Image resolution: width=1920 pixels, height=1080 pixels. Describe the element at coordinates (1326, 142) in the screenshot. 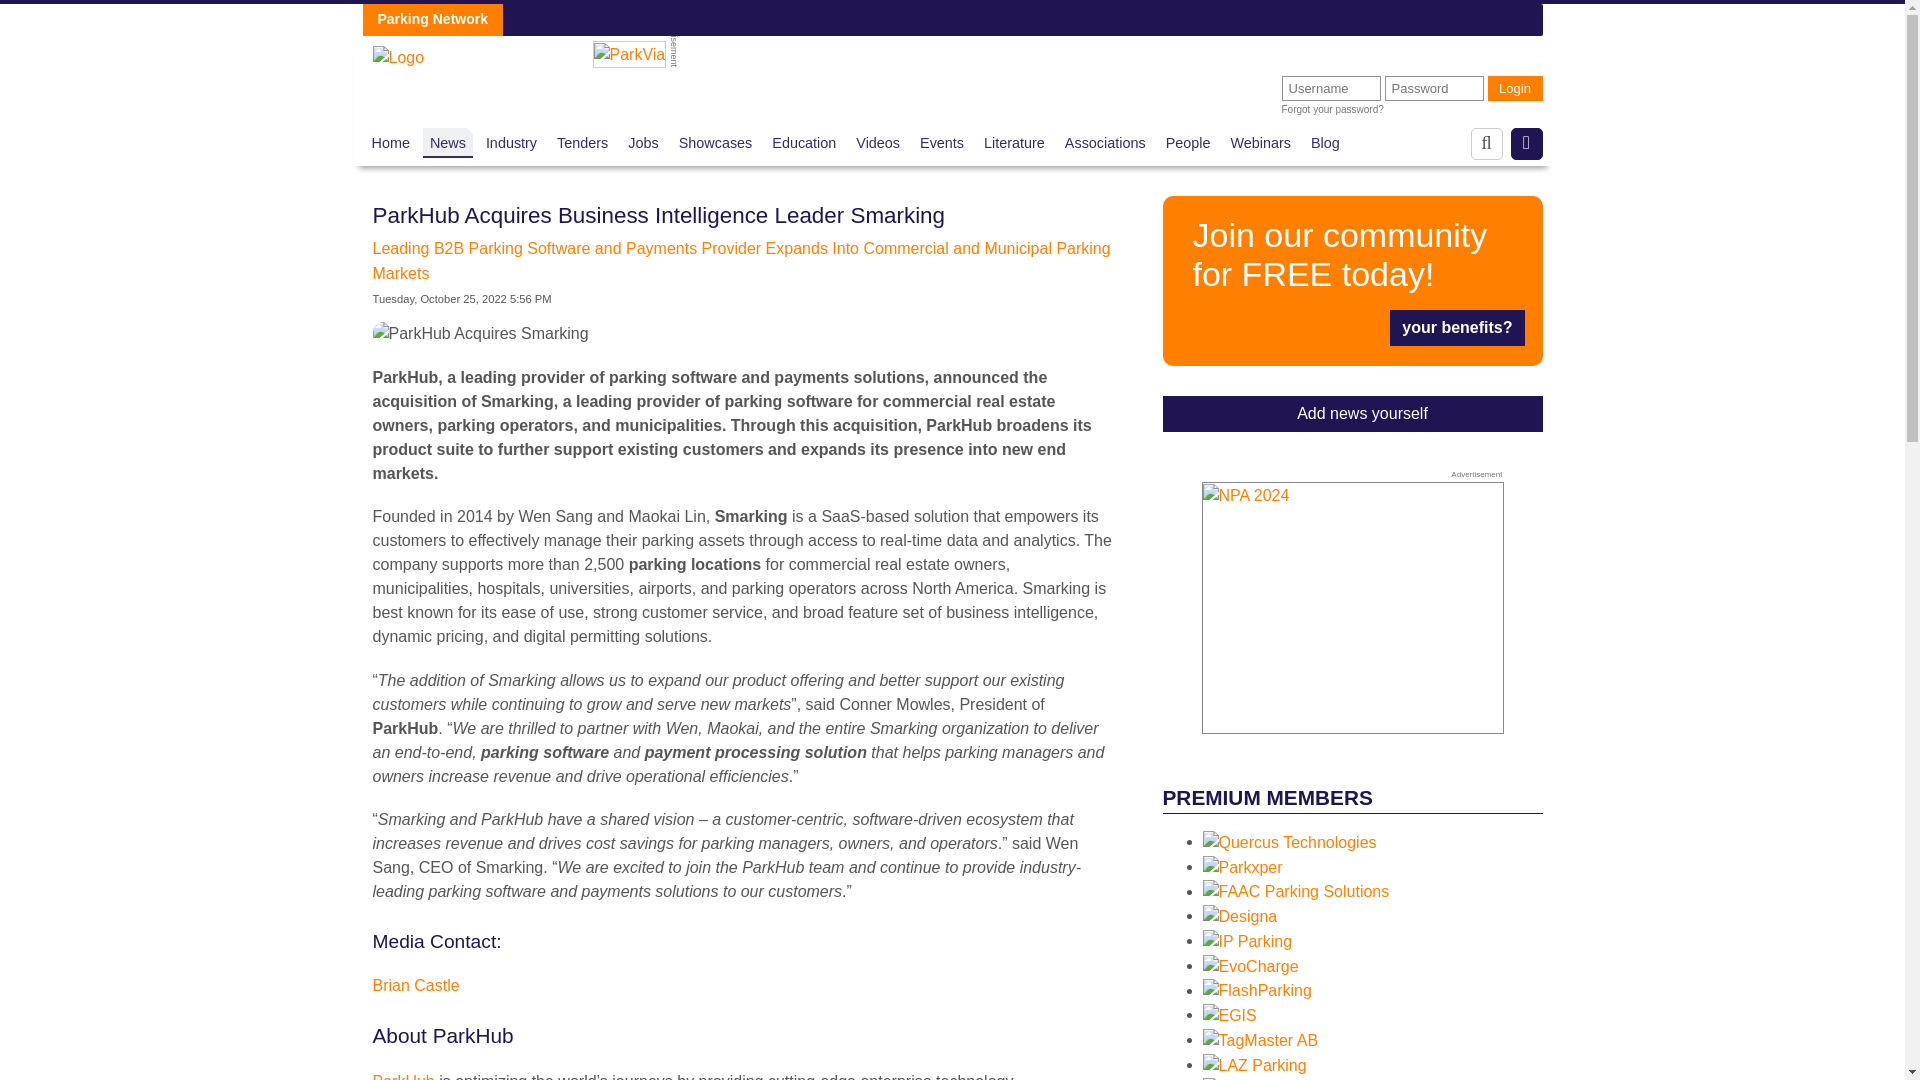

I see `Blog` at that location.